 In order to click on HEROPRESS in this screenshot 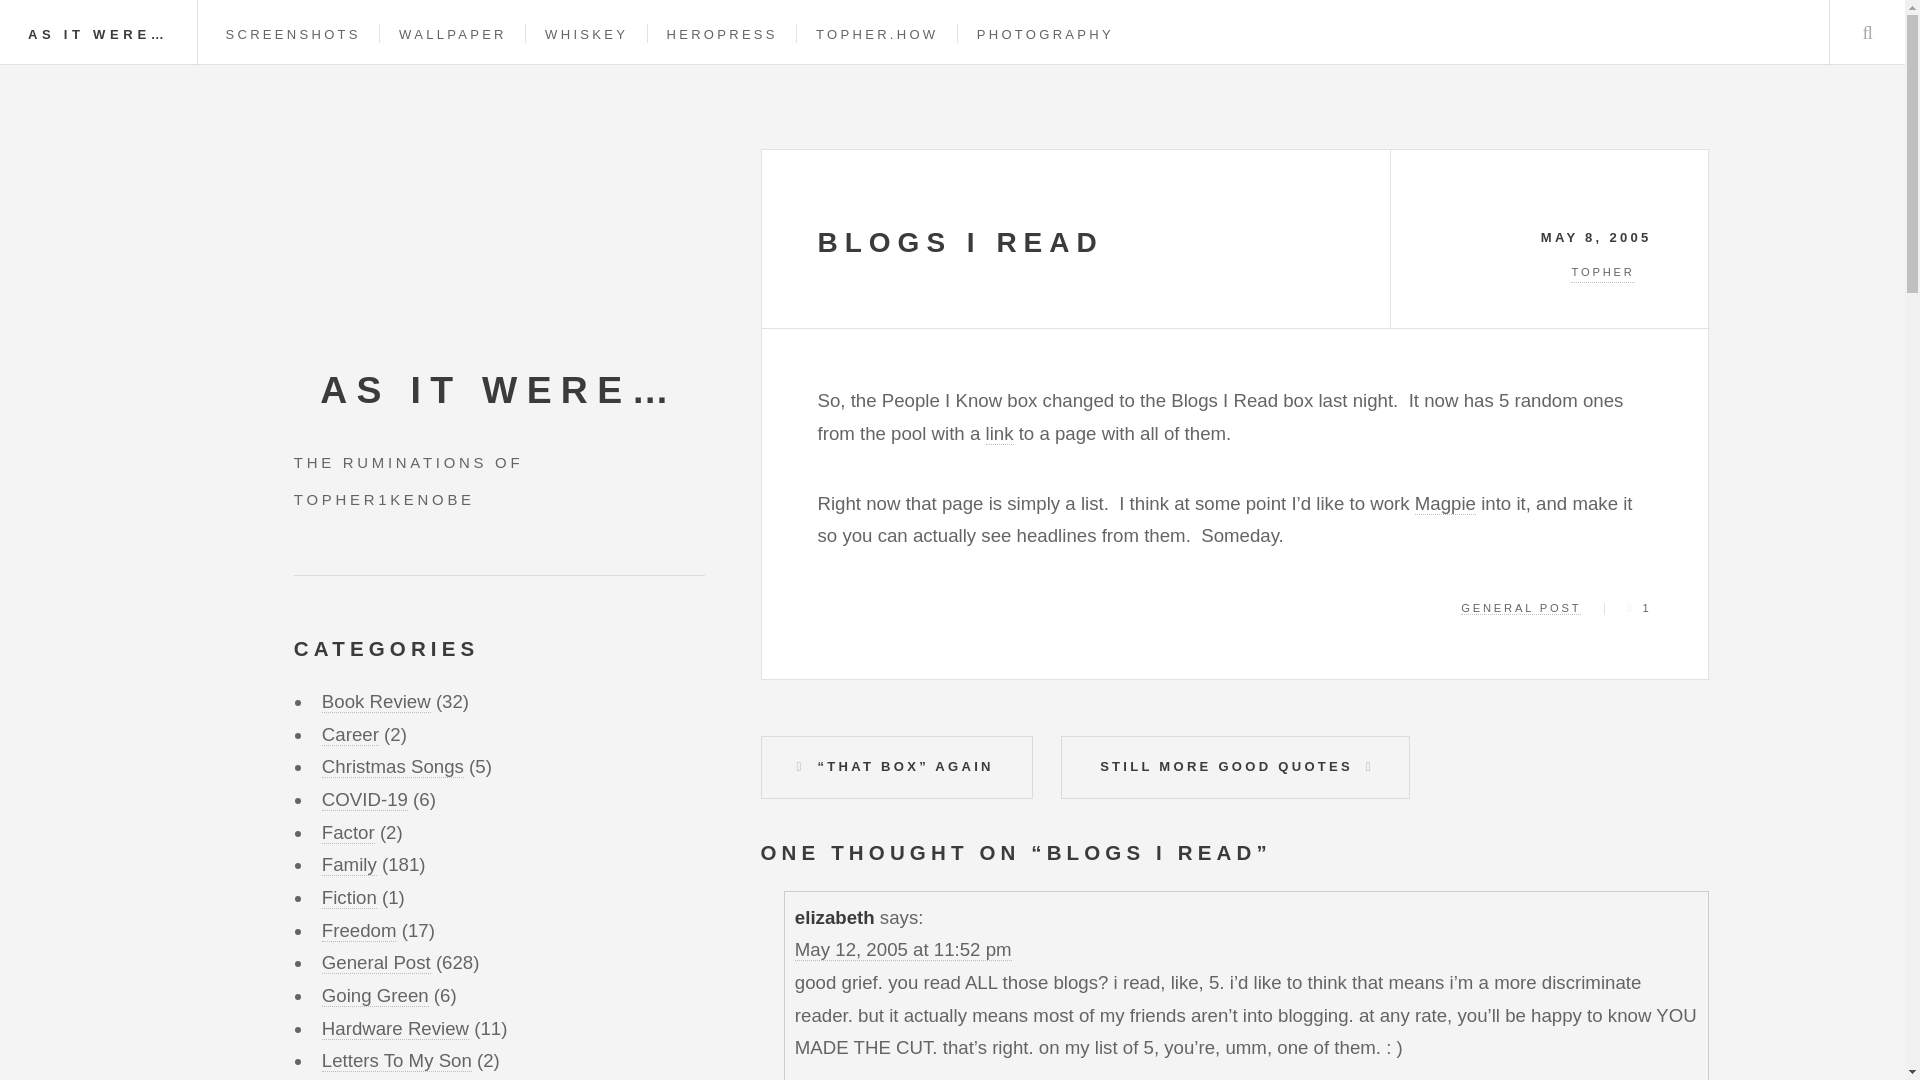, I will do `click(722, 34)`.